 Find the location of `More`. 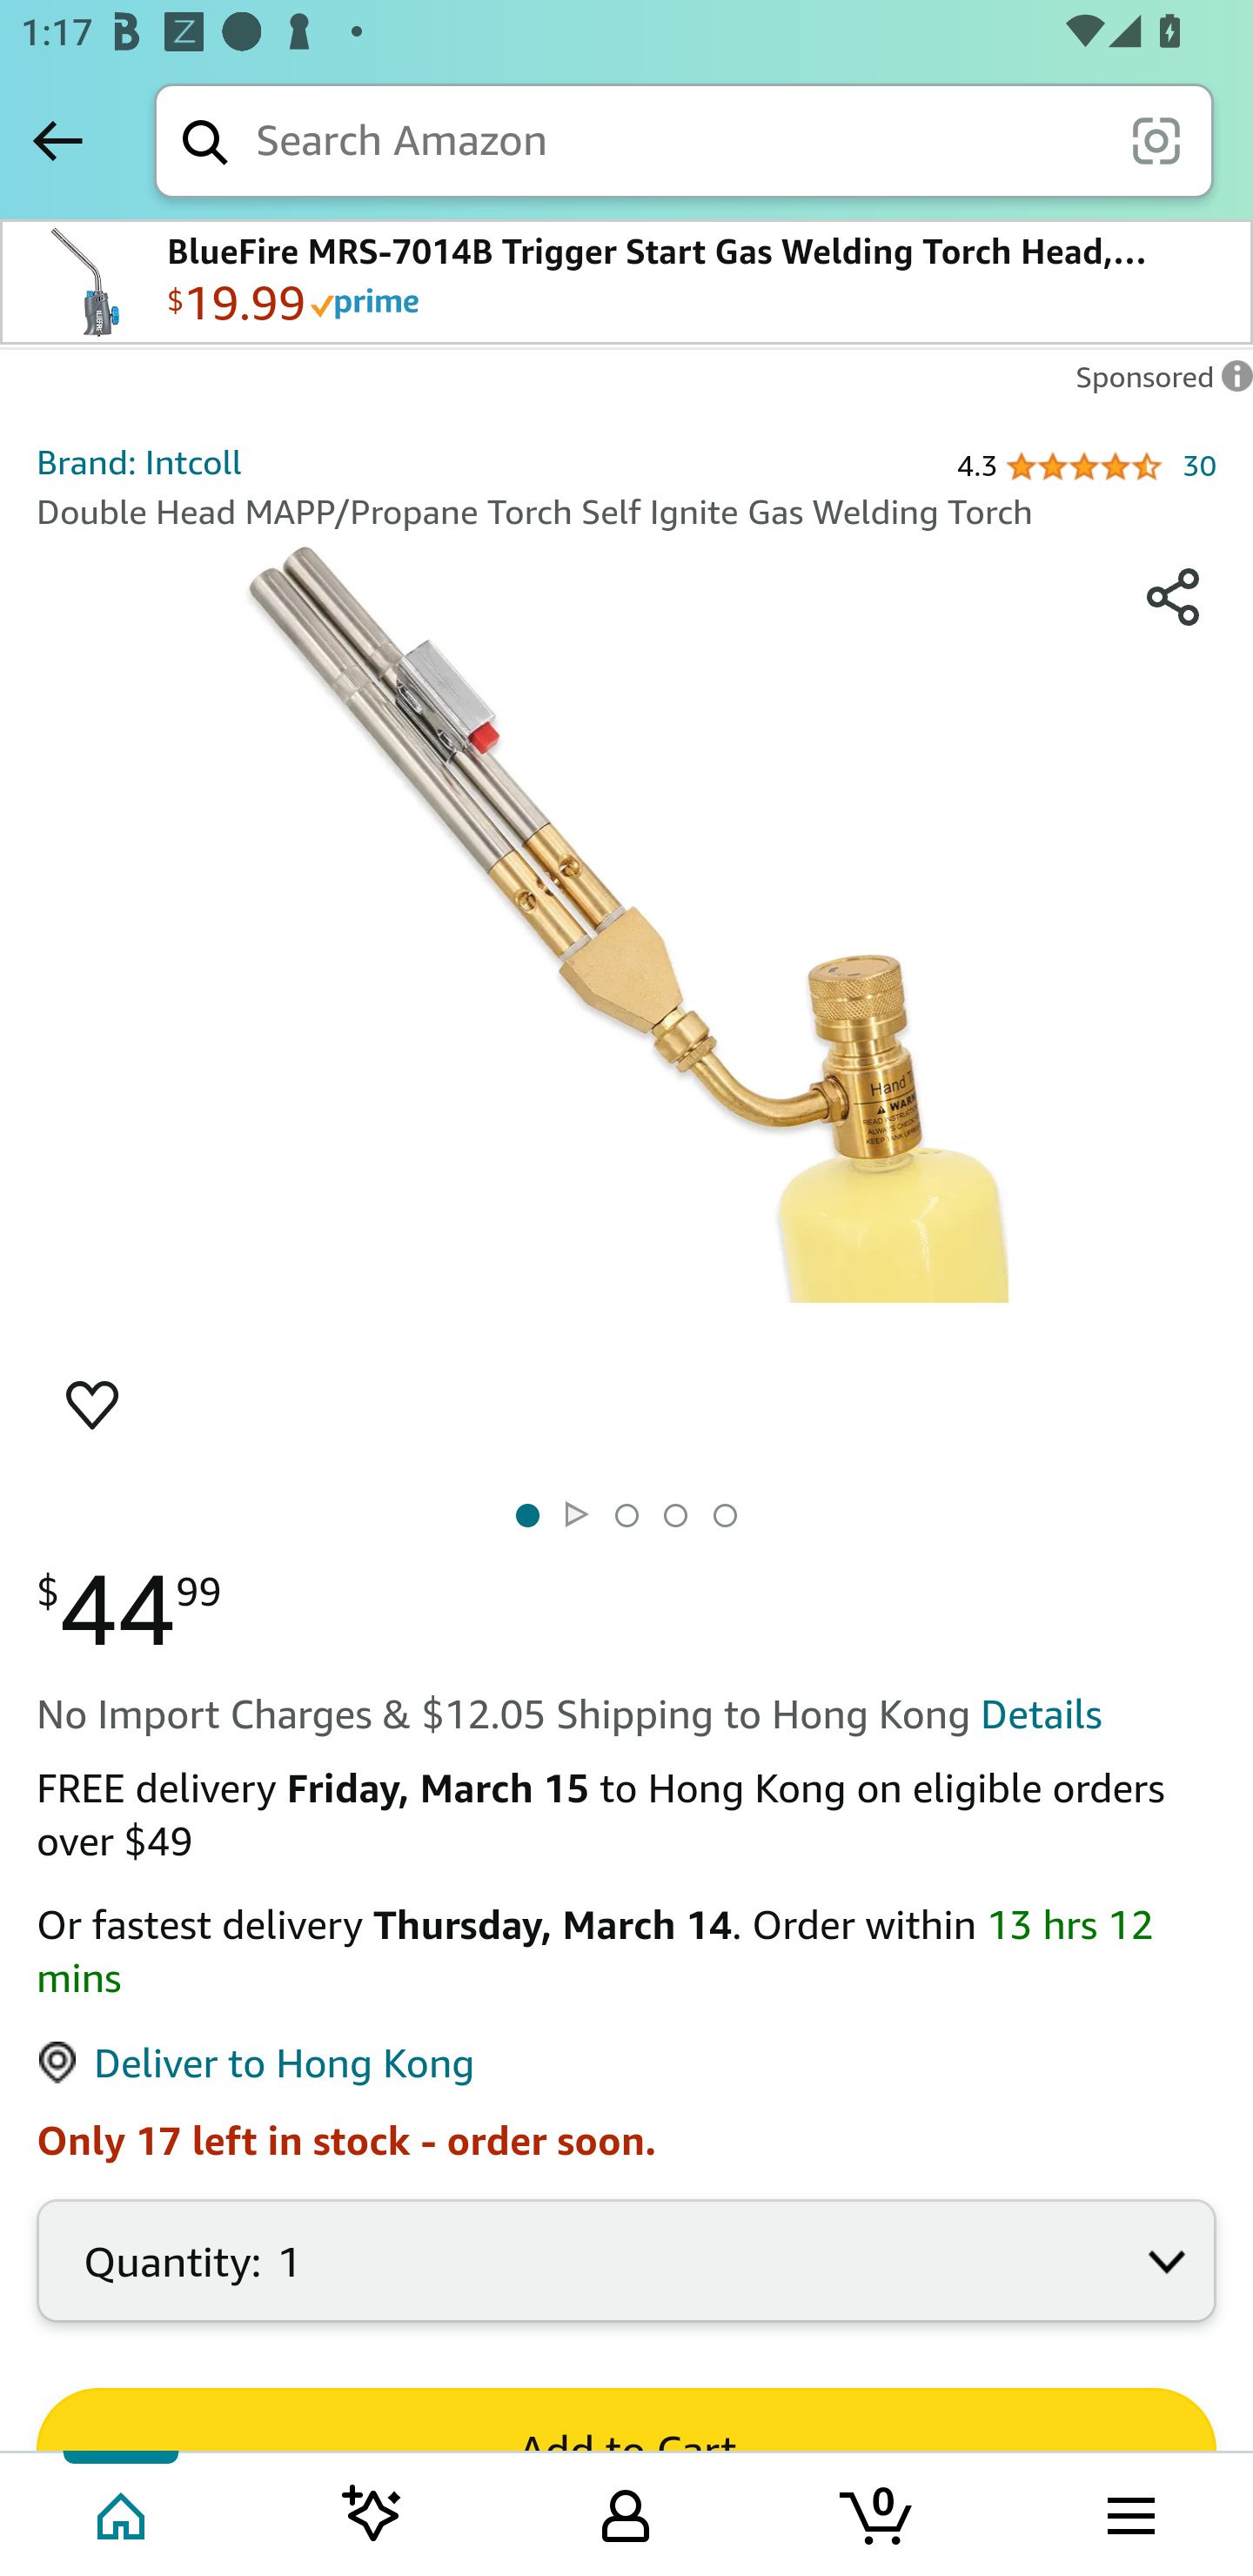

More is located at coordinates (1128, 2508).